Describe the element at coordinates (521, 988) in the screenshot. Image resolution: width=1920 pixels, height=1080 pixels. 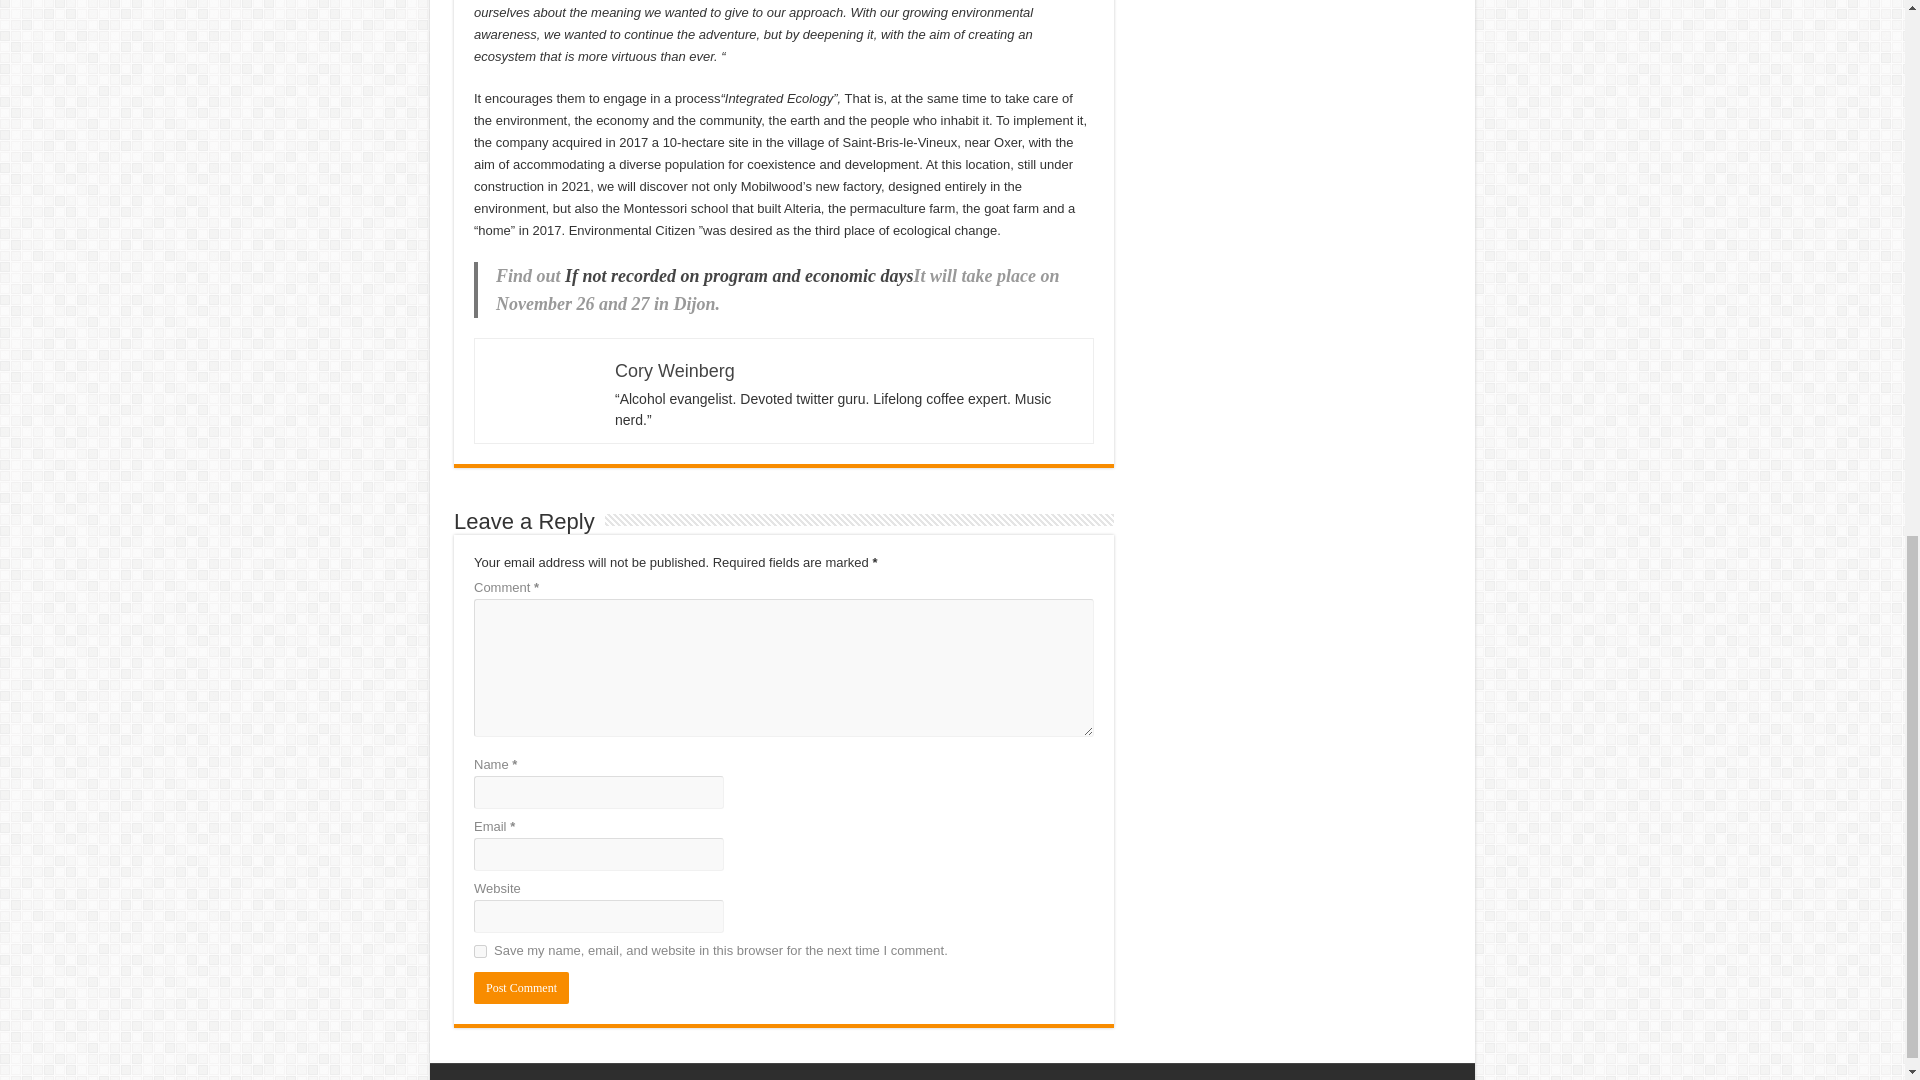
I see `Post Comment` at that location.